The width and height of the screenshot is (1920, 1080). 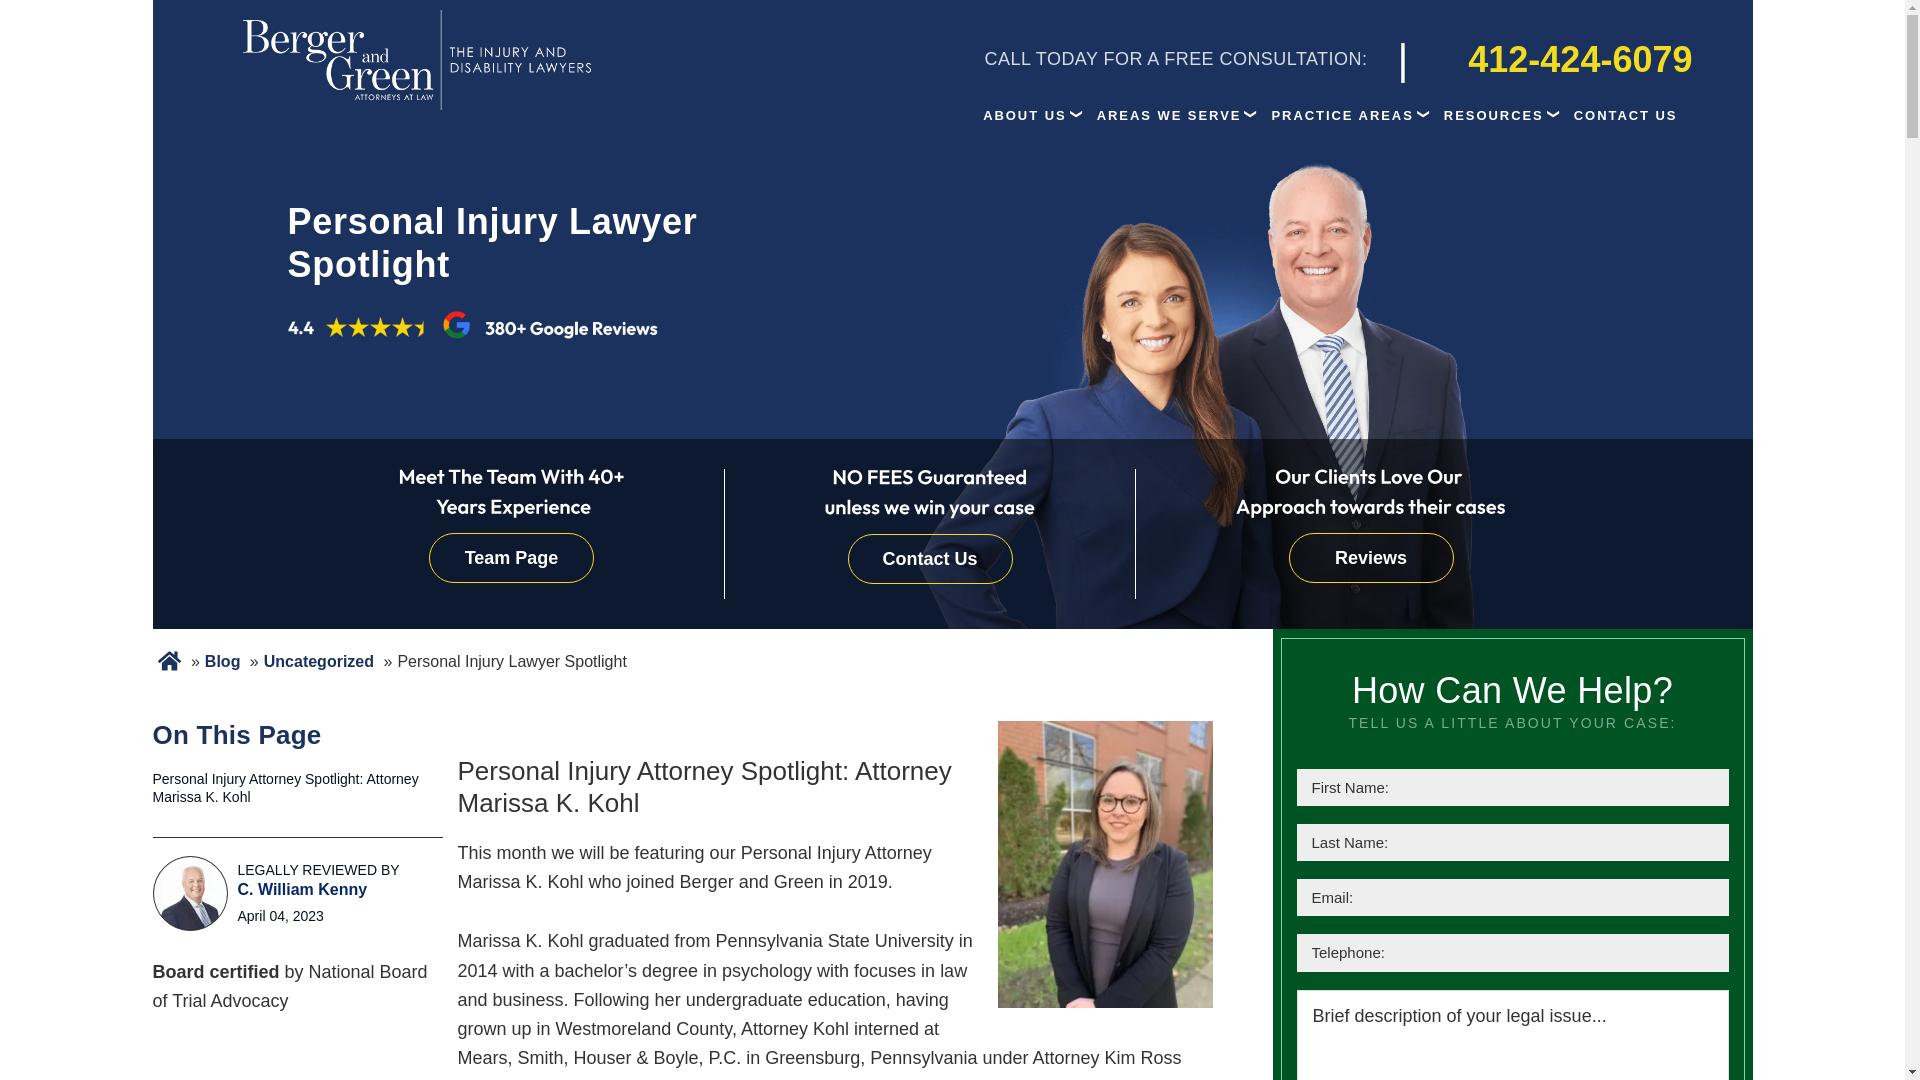 What do you see at coordinates (1494, 115) in the screenshot?
I see `RESOURCES` at bounding box center [1494, 115].